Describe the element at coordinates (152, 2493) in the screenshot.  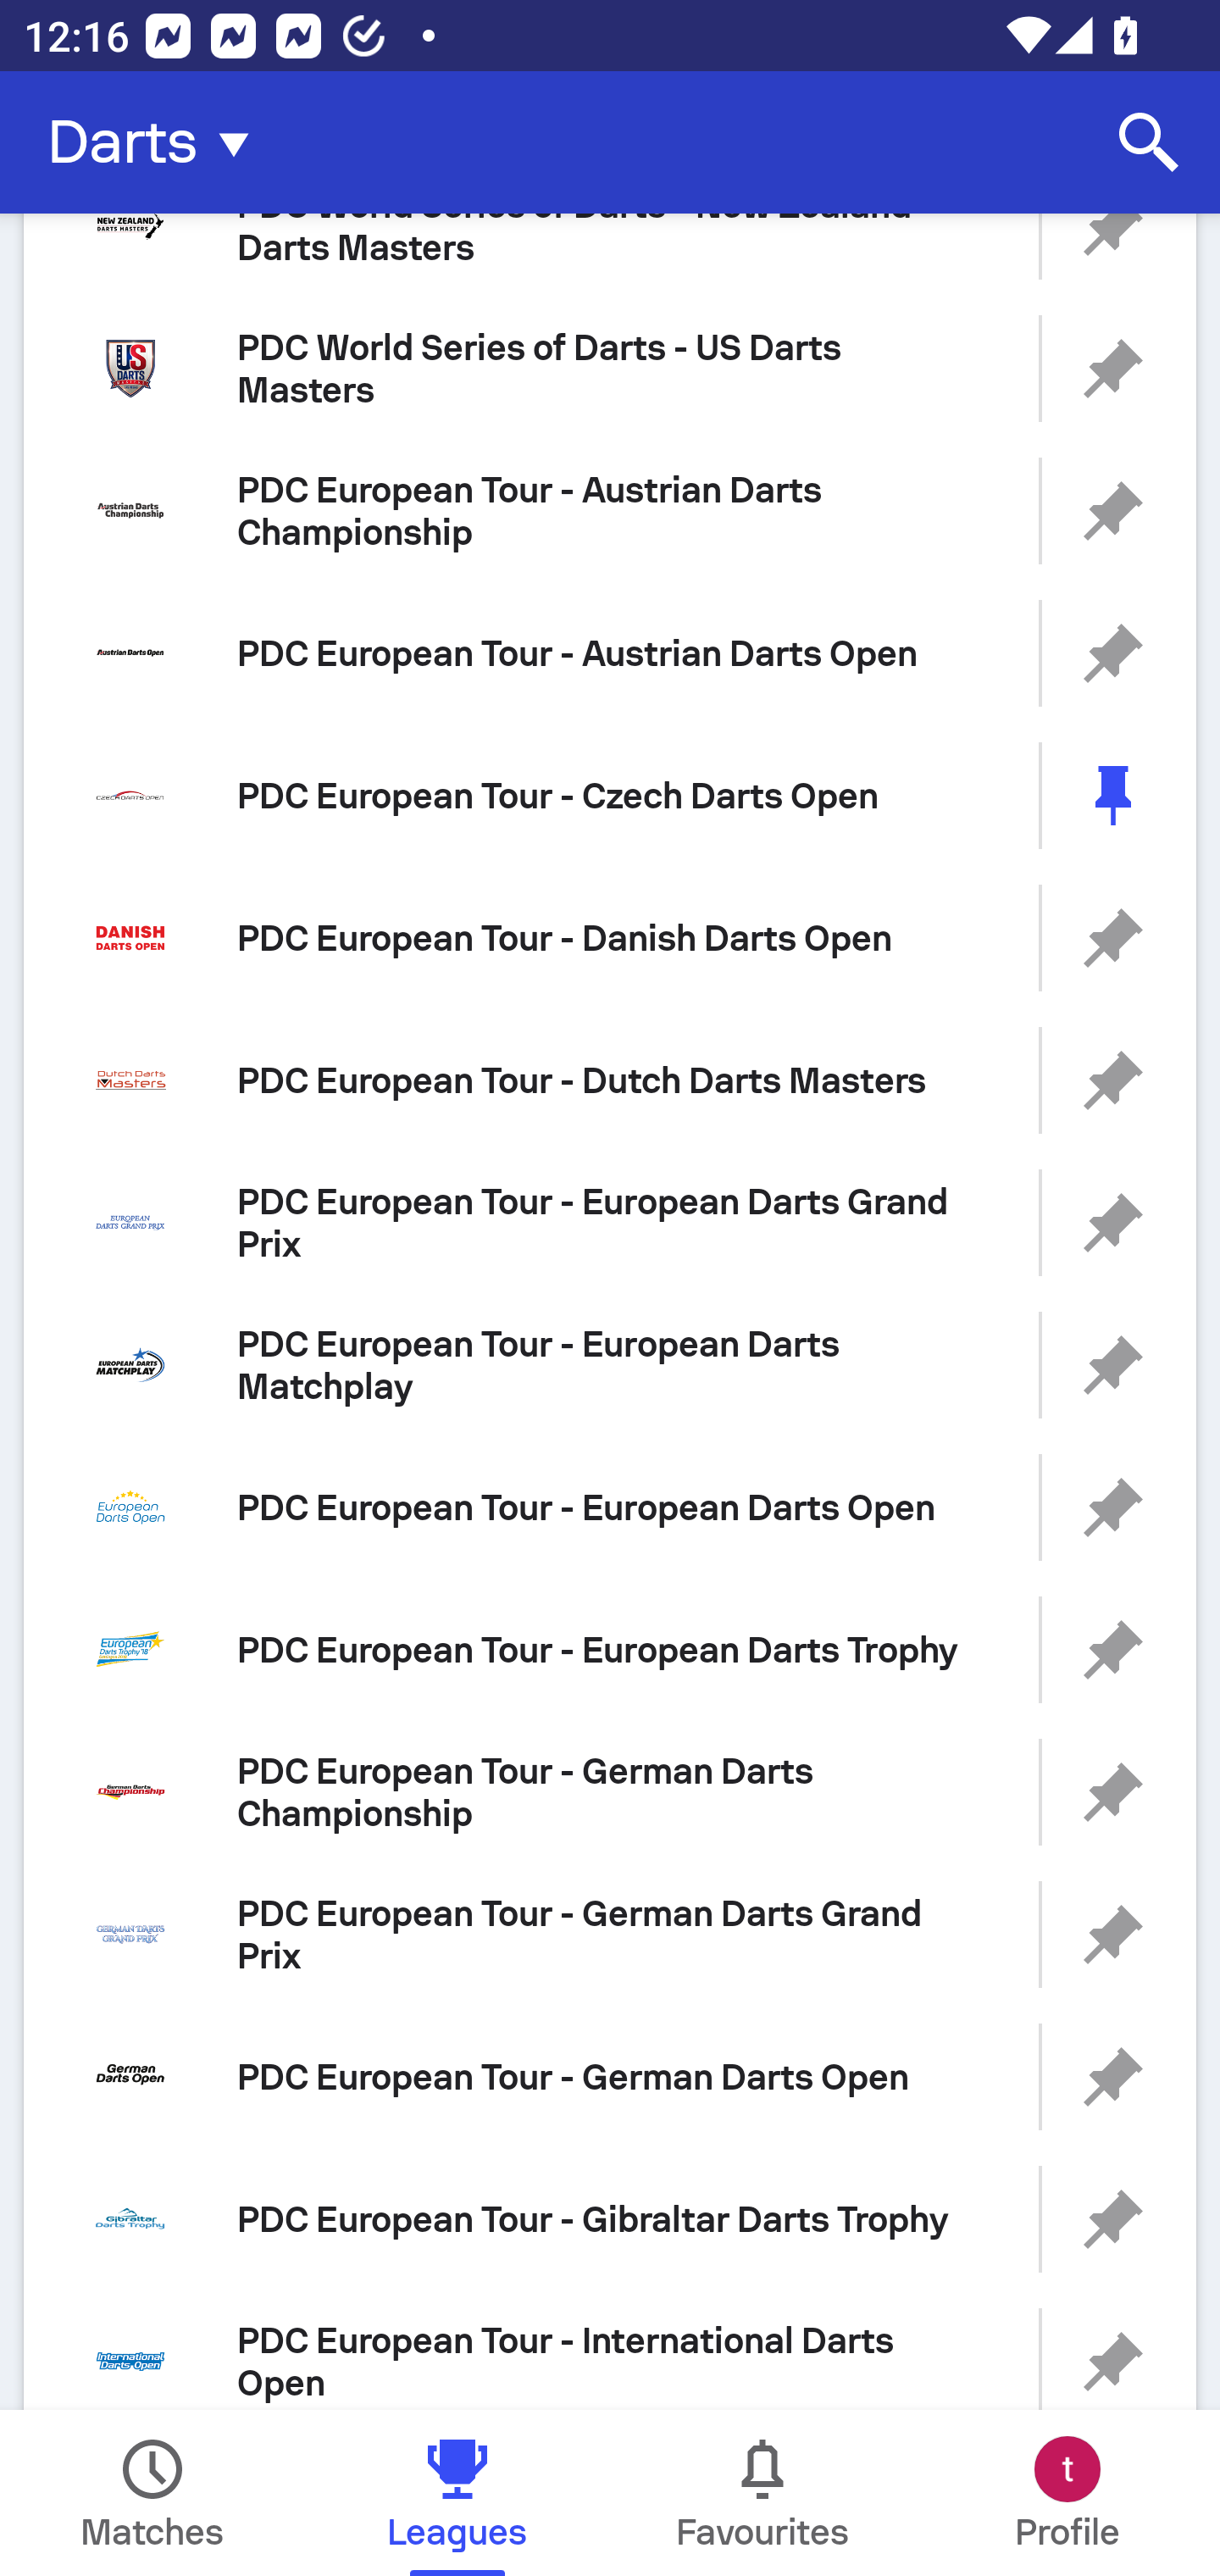
I see `Matches` at that location.